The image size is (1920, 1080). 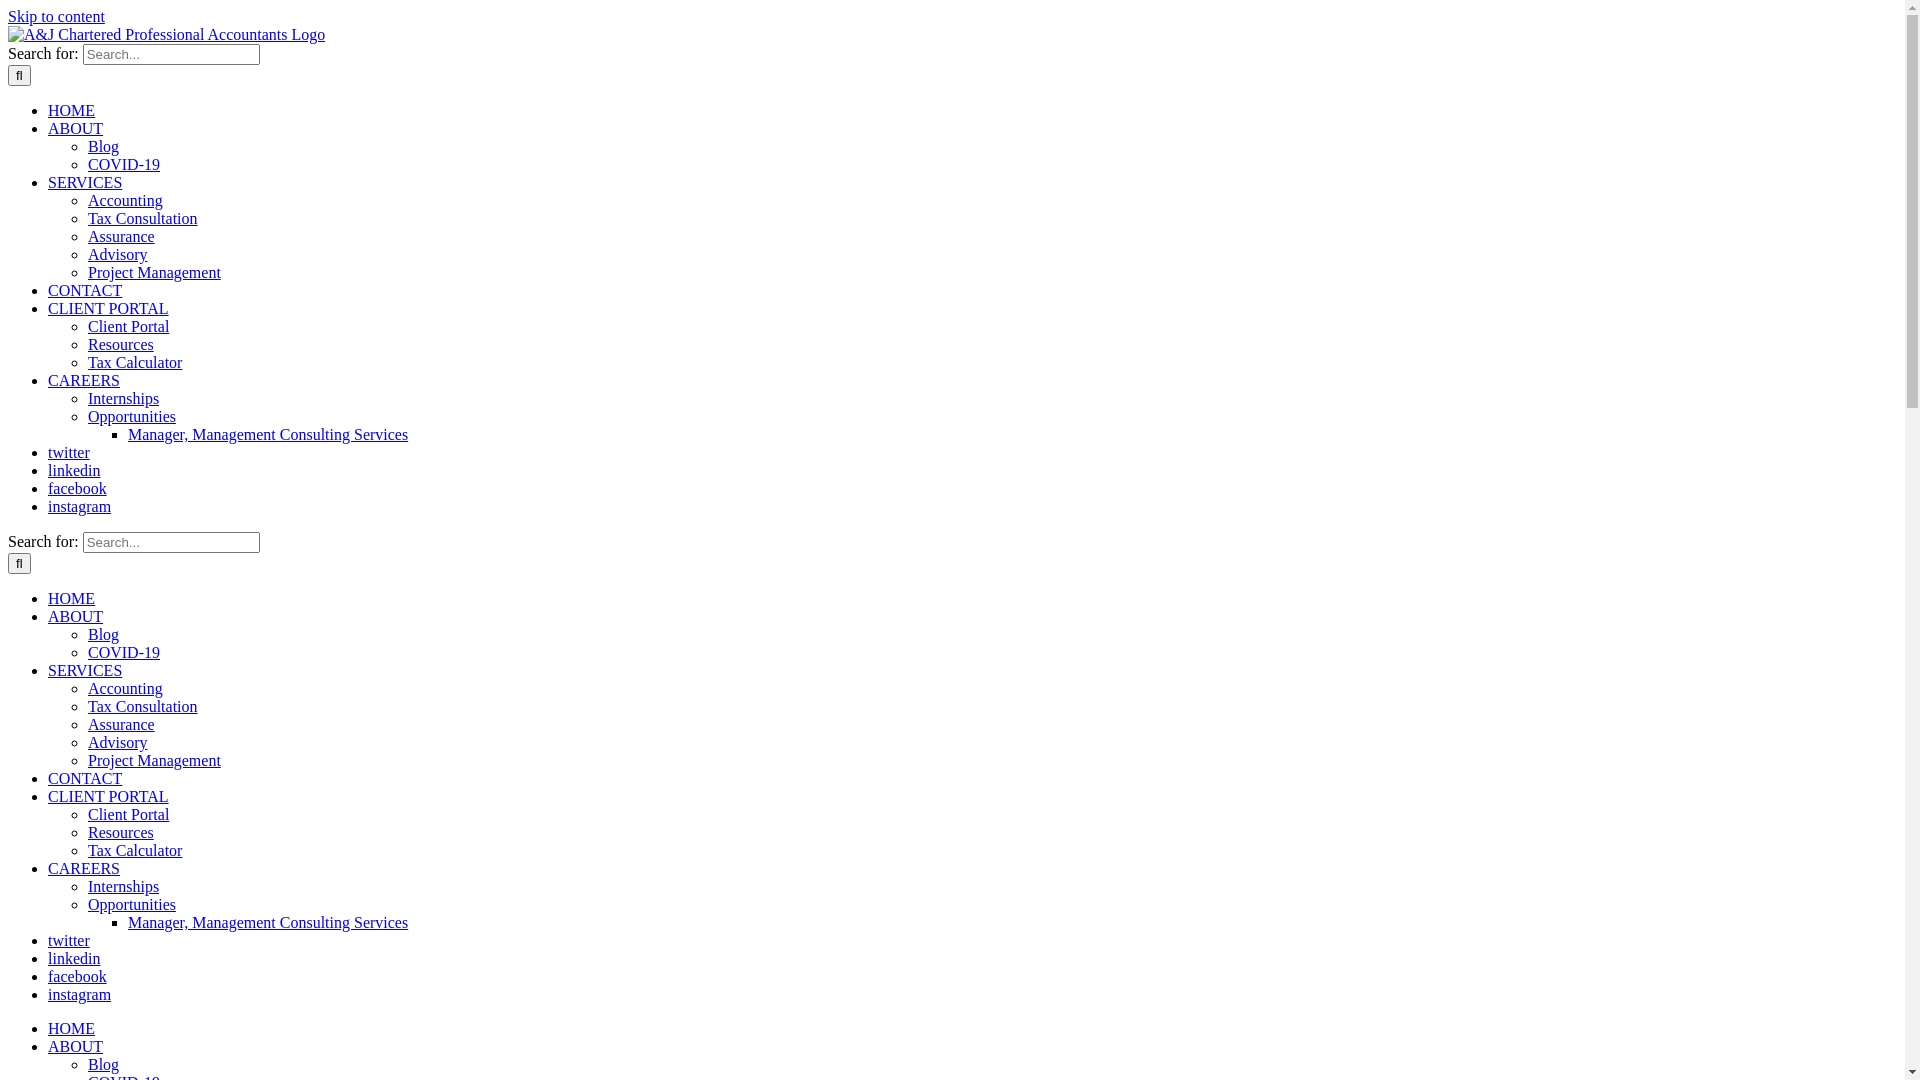 I want to click on Client Portal, so click(x=128, y=326).